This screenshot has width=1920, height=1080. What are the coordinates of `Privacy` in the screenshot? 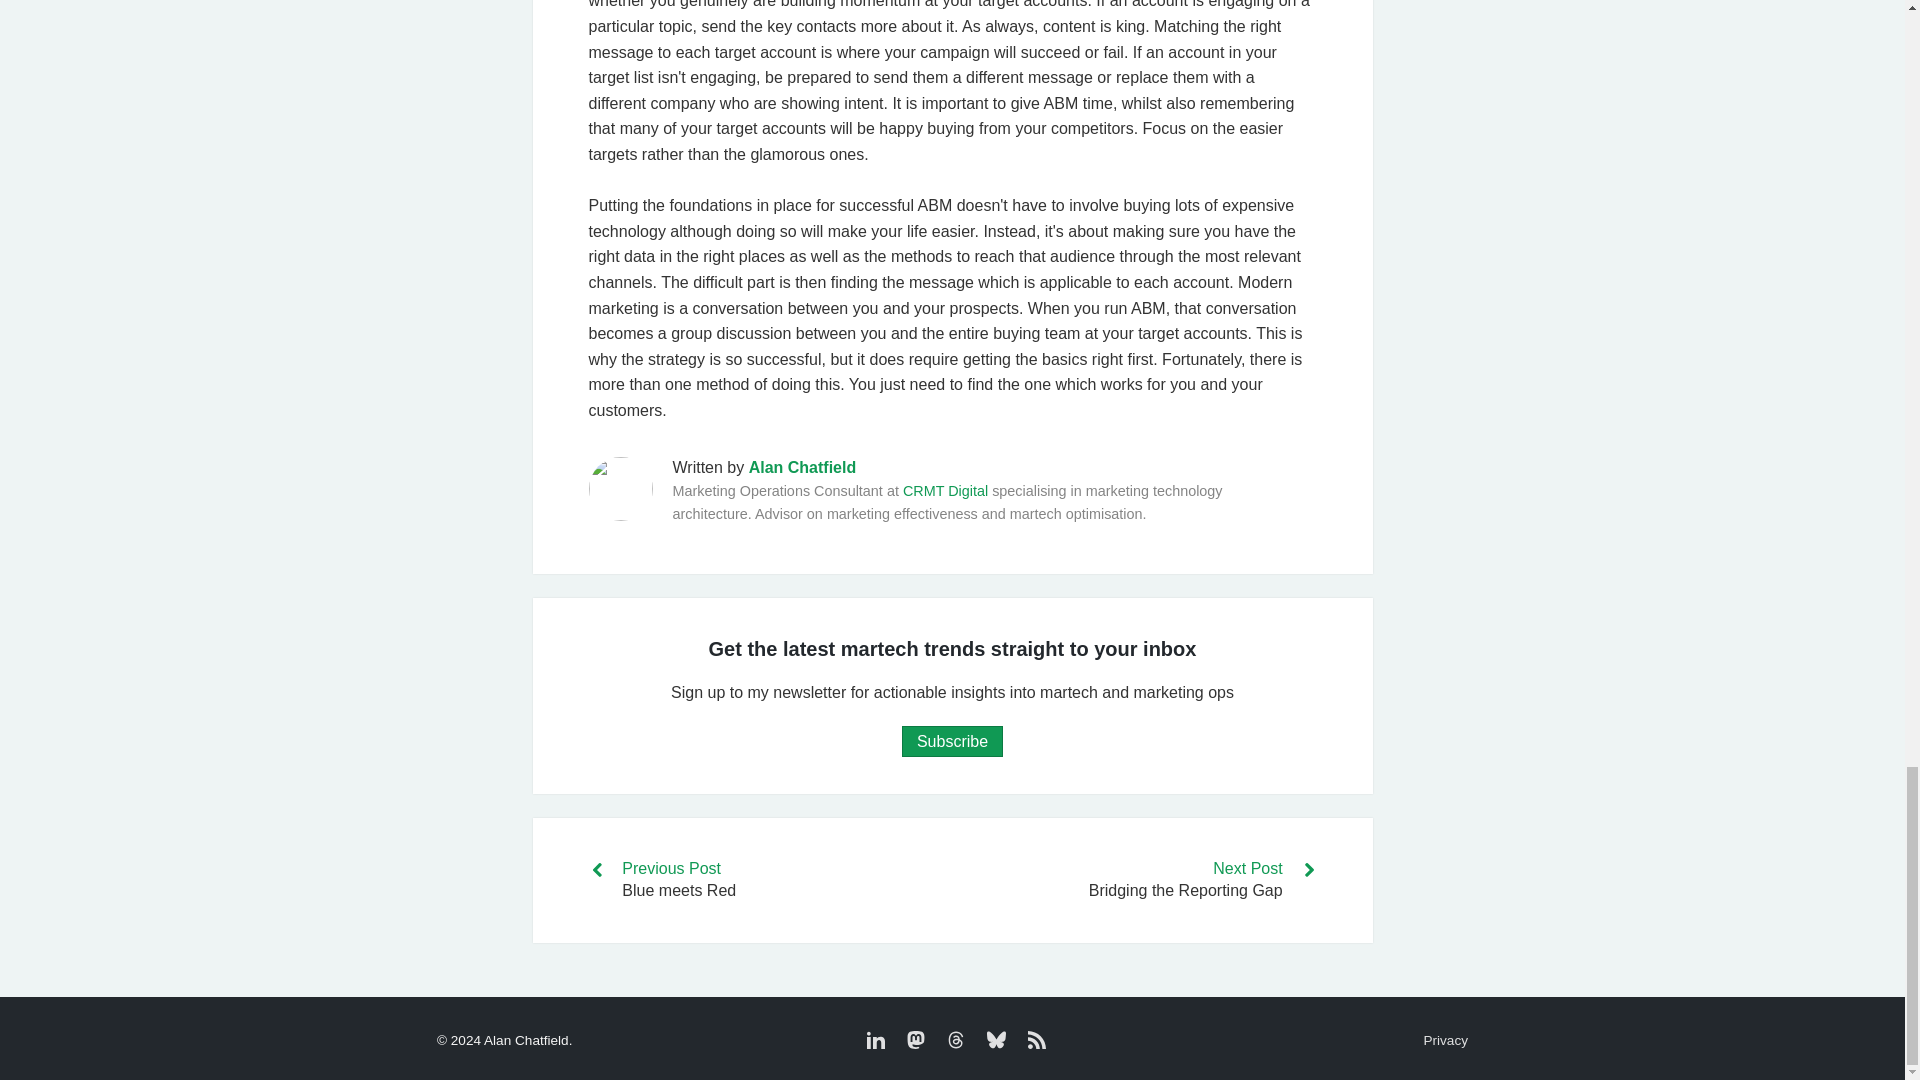 It's located at (1445, 1040).